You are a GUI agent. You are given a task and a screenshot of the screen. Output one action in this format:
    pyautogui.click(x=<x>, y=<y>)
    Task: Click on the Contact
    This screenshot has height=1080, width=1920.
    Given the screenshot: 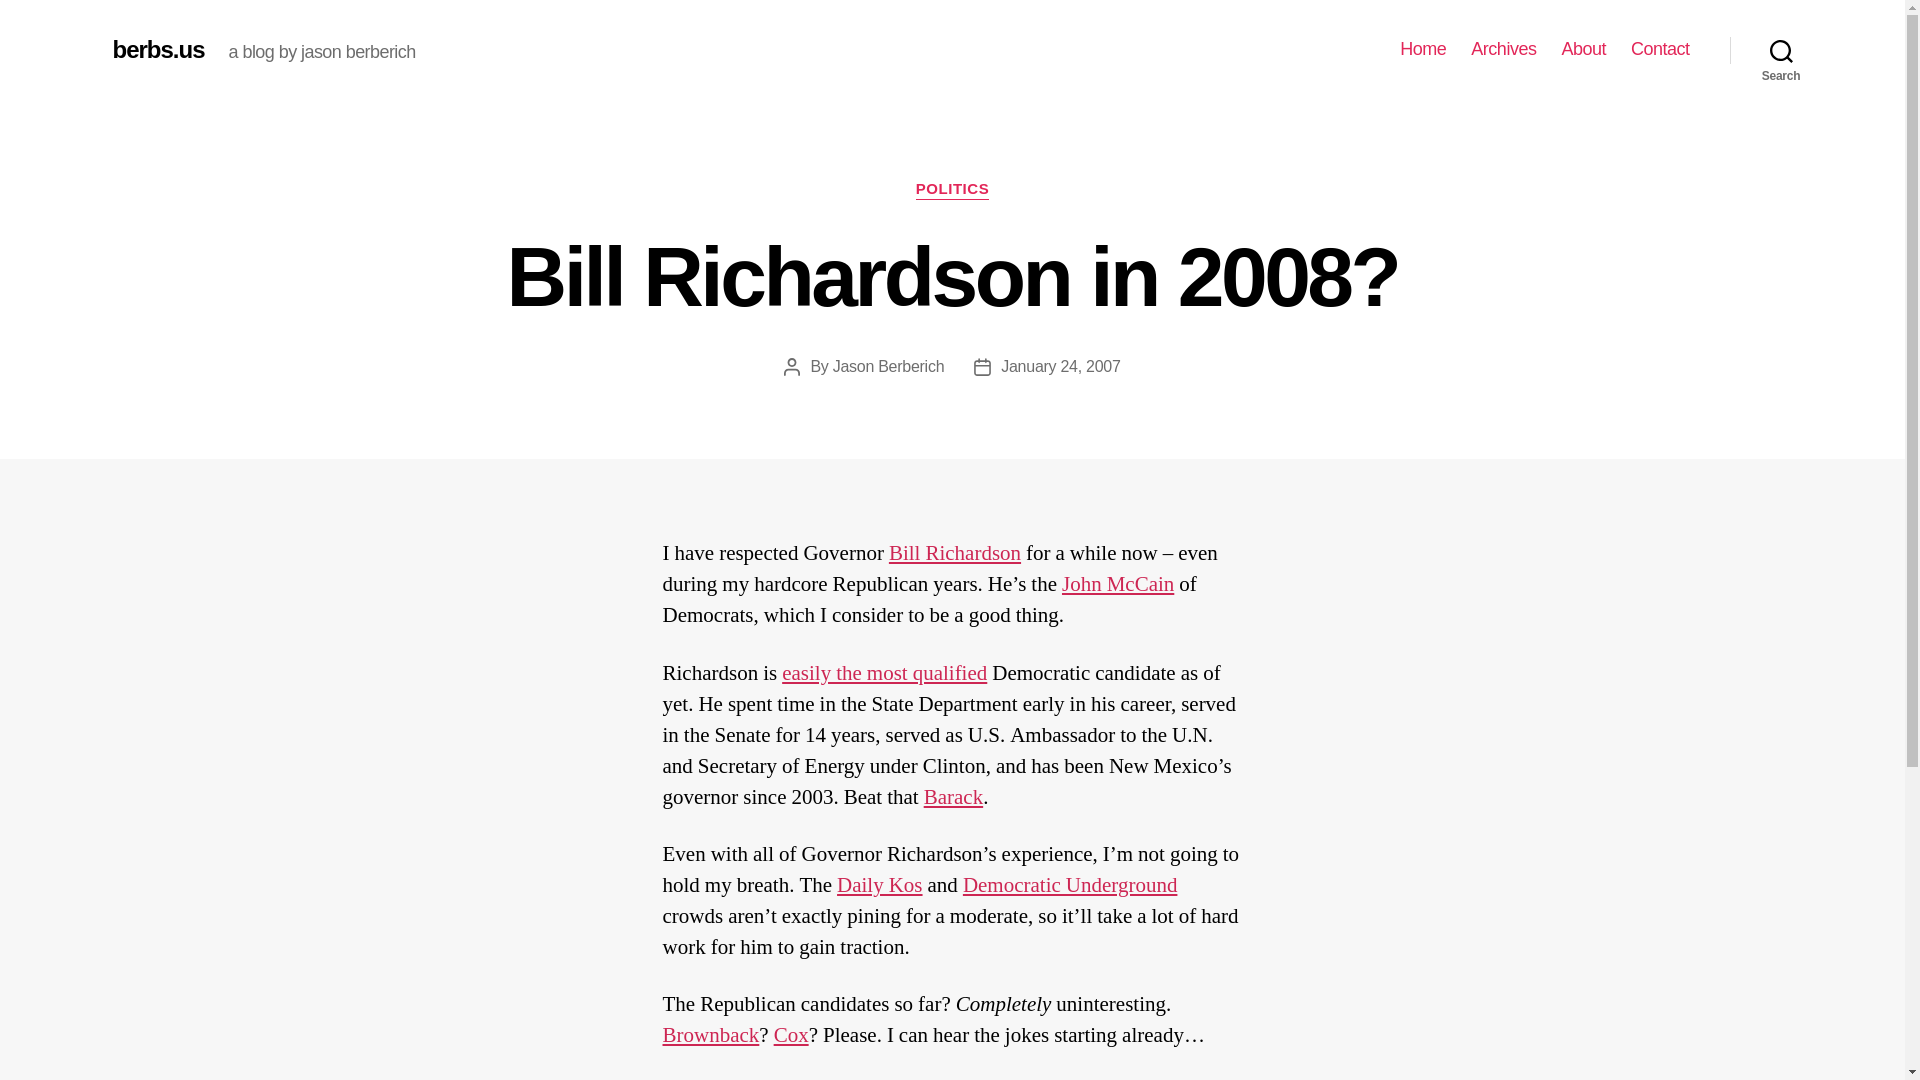 What is the action you would take?
    pyautogui.click(x=1660, y=49)
    